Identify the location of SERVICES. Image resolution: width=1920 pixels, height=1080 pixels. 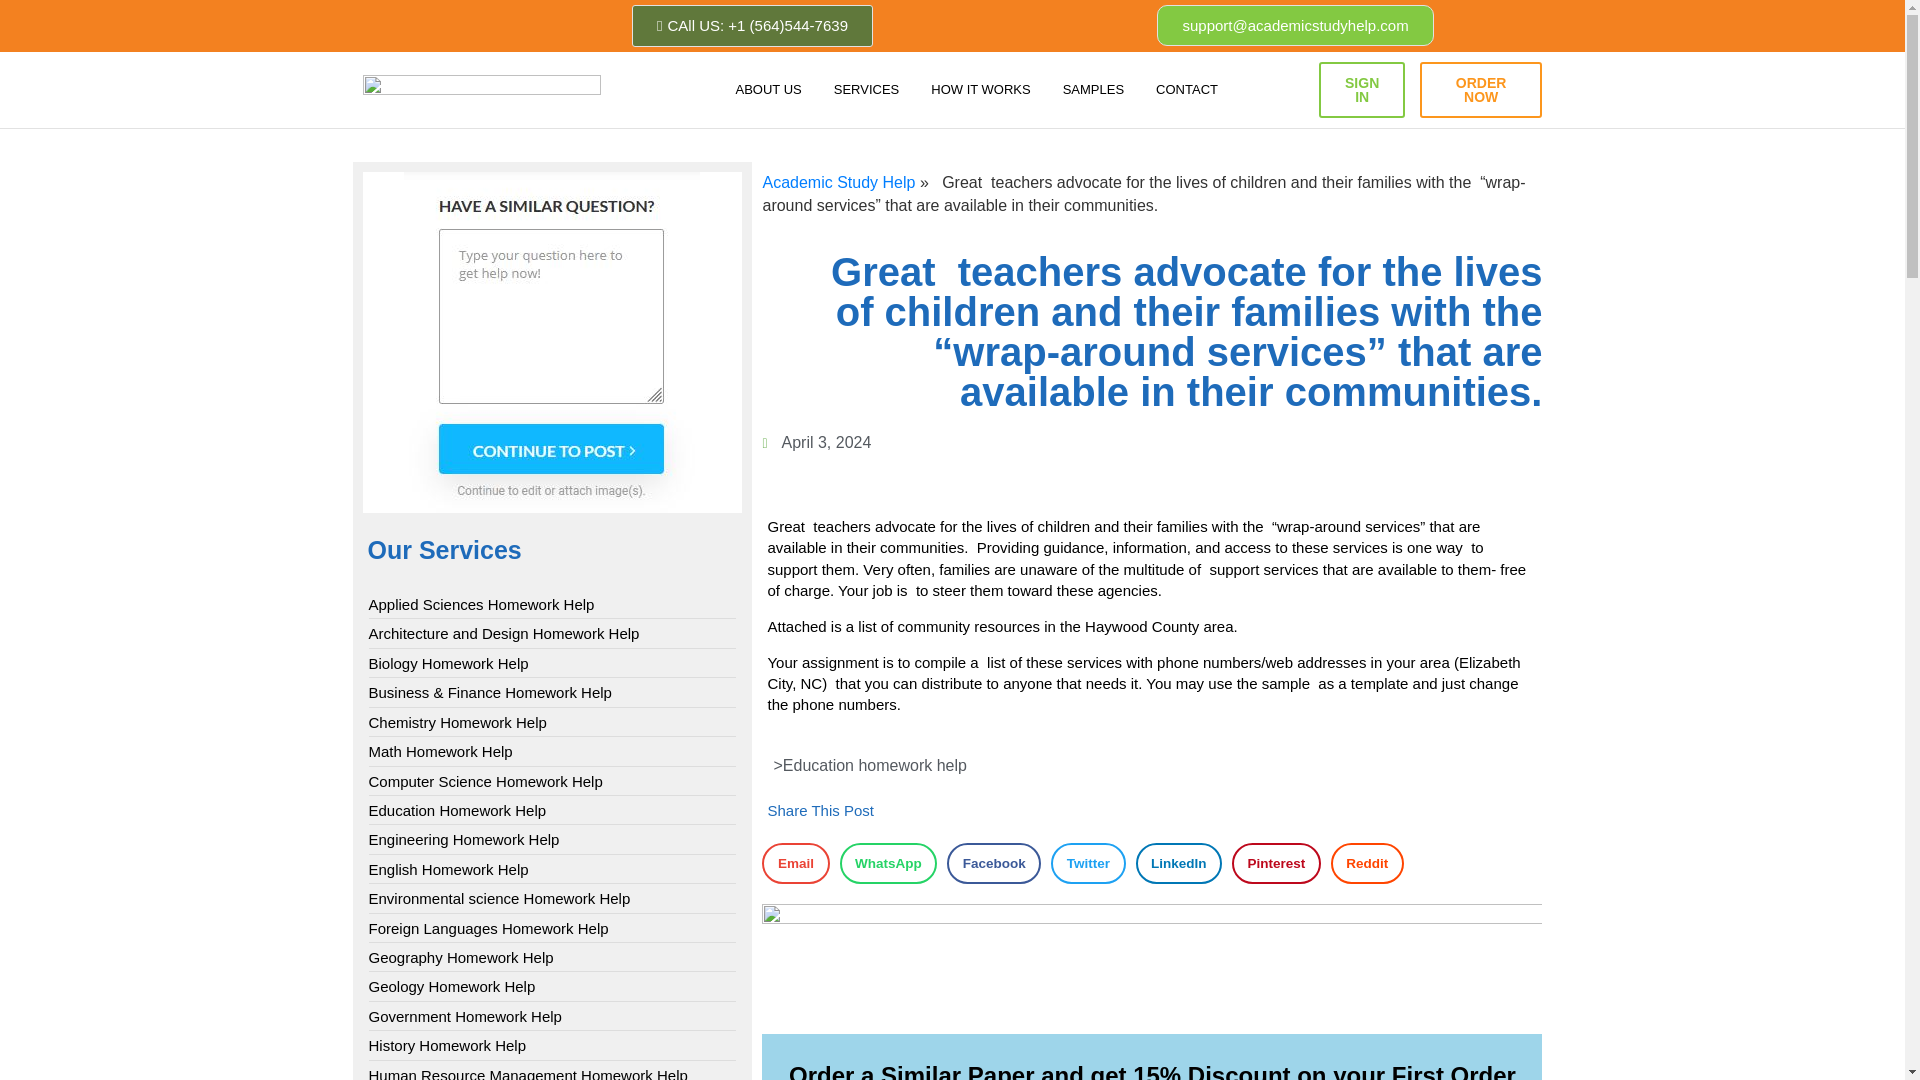
(866, 90).